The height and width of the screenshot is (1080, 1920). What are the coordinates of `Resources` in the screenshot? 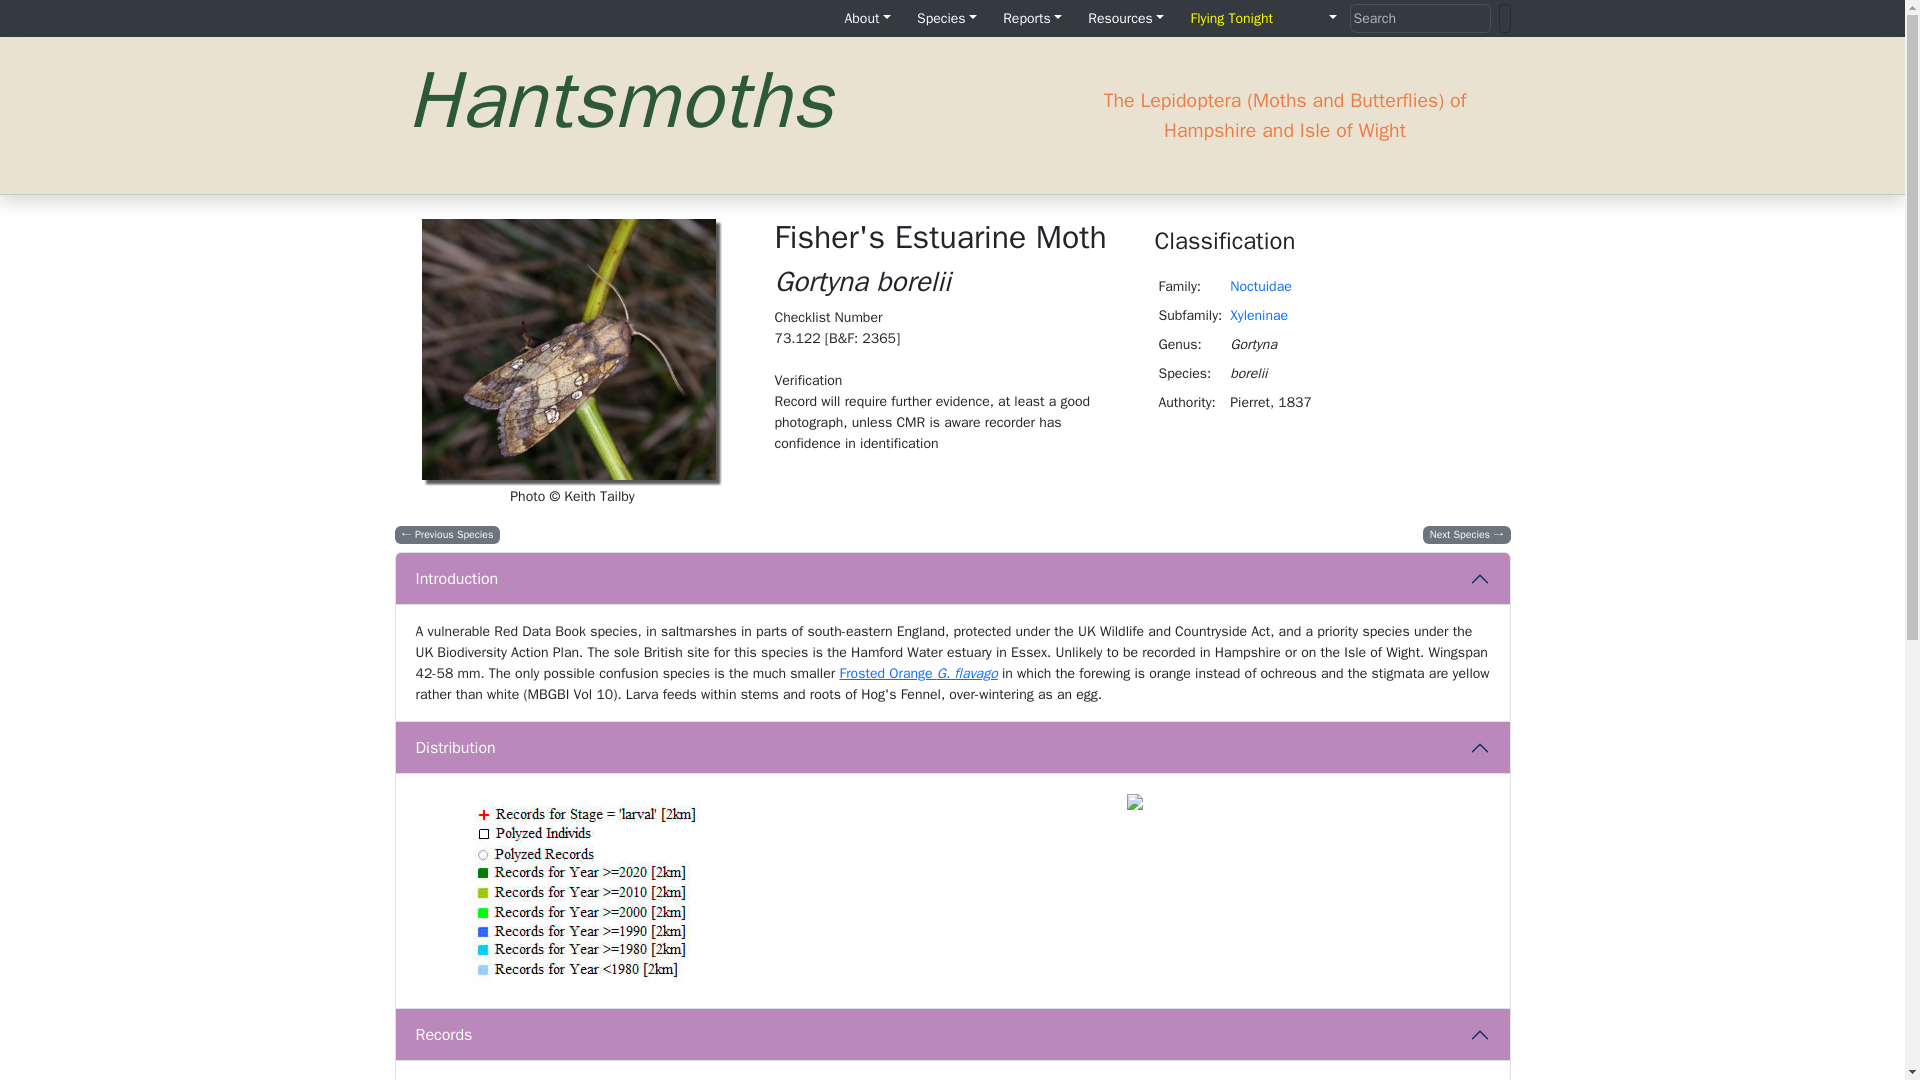 It's located at (1125, 18).